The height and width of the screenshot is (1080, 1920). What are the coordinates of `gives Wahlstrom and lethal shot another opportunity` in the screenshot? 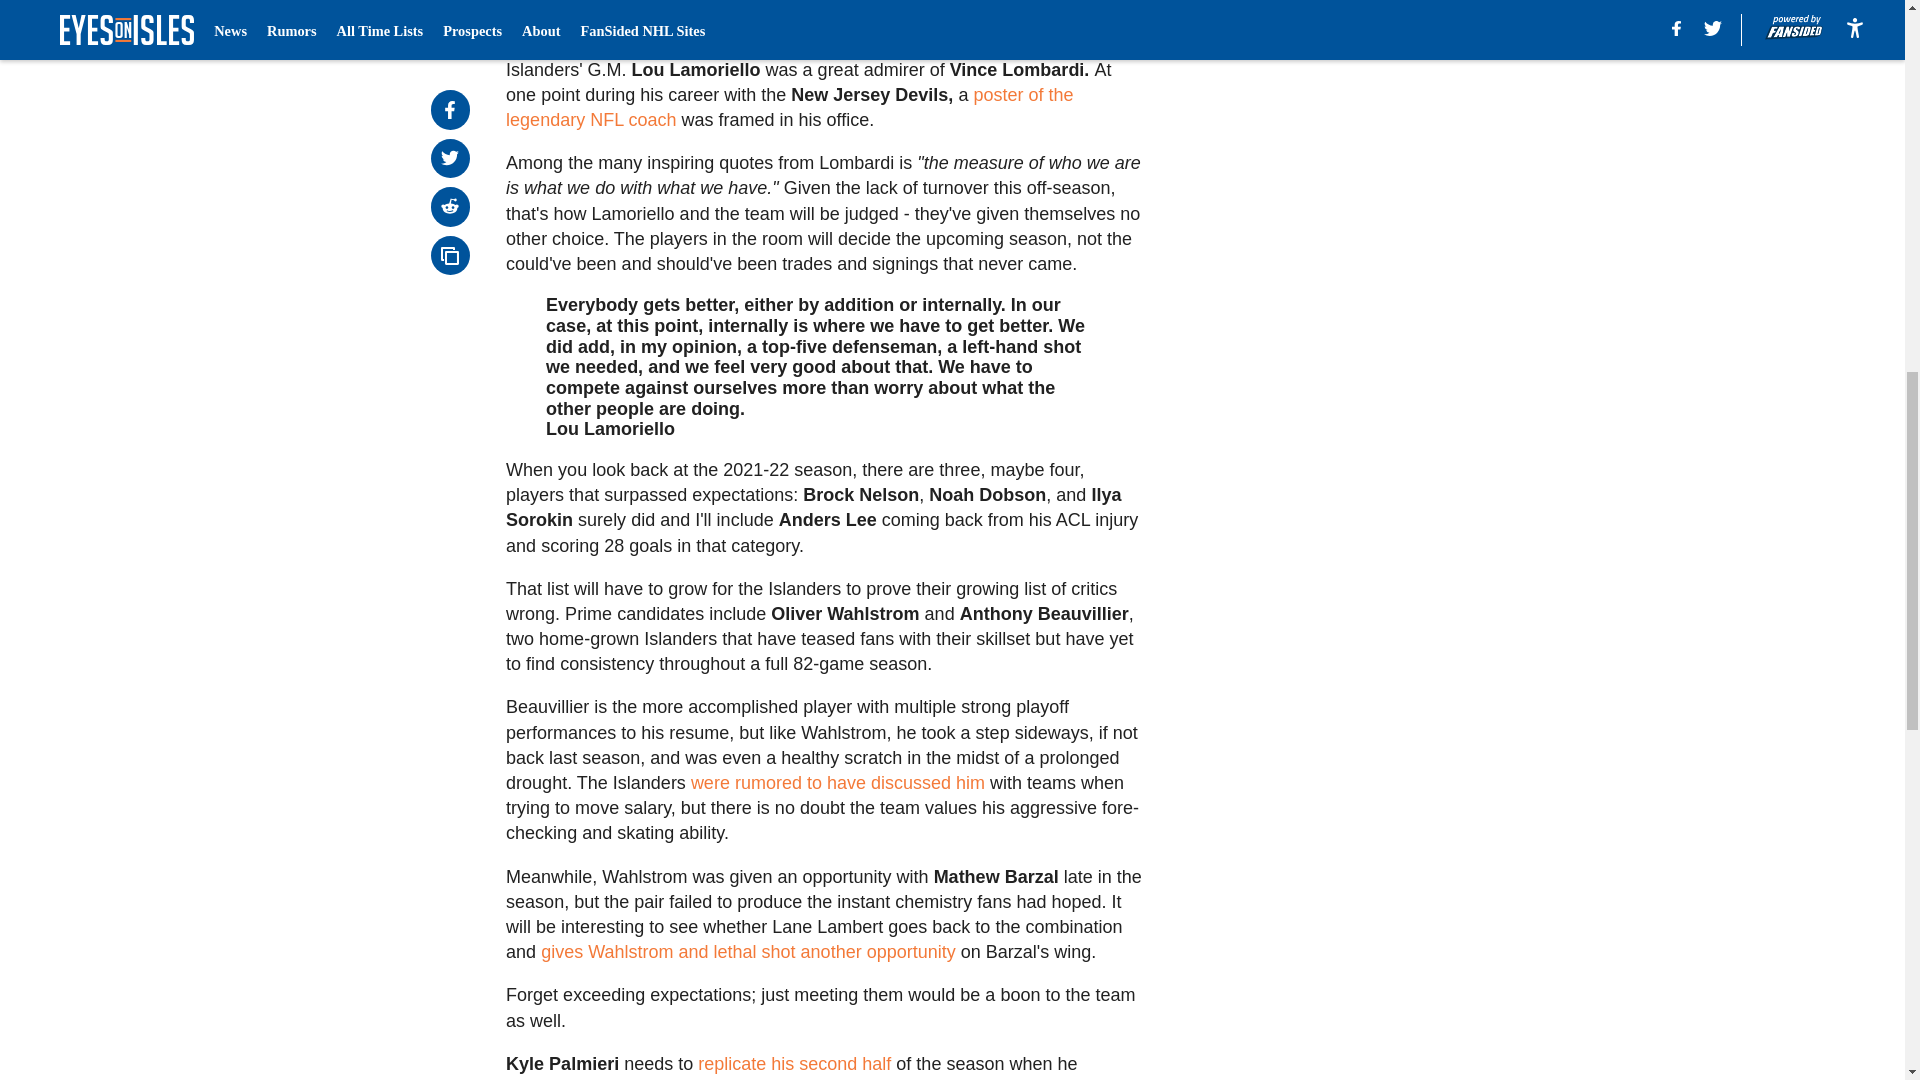 It's located at (746, 952).